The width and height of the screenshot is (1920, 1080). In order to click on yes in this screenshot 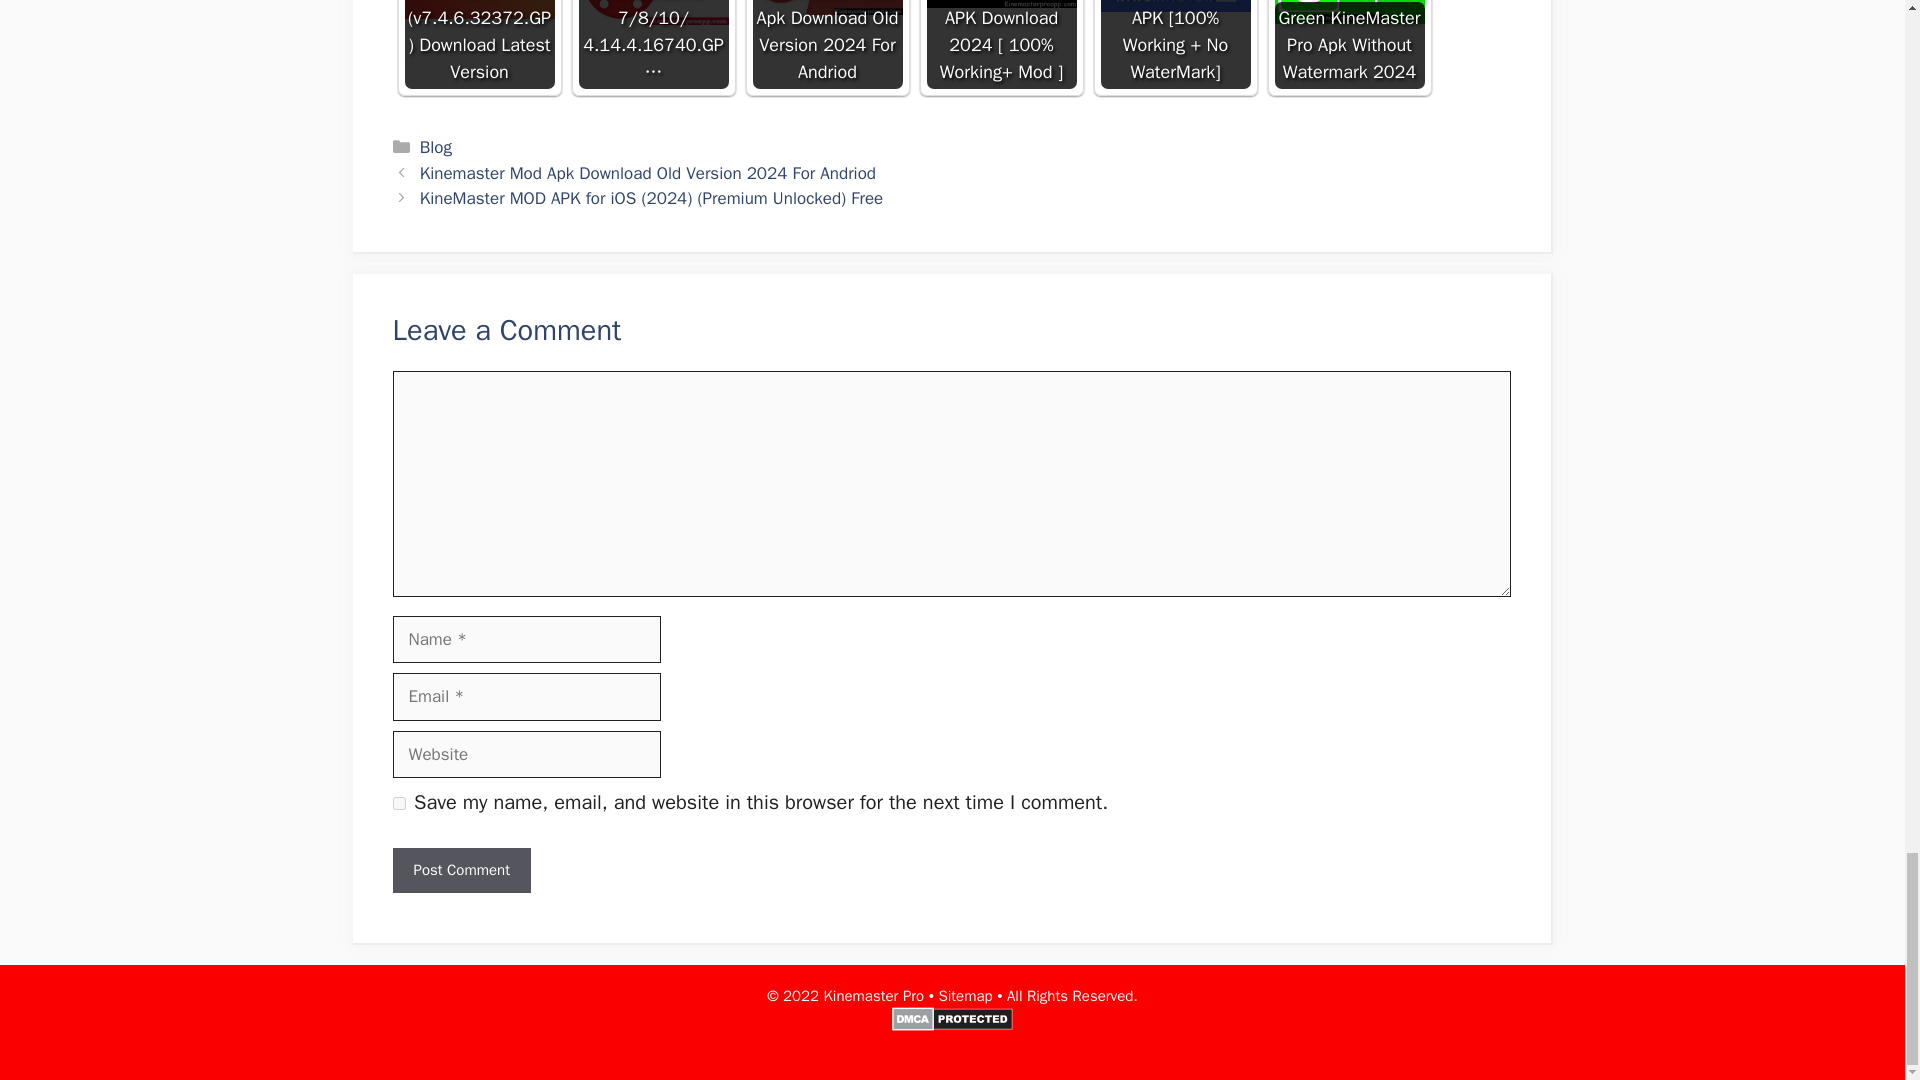, I will do `click(398, 804)`.